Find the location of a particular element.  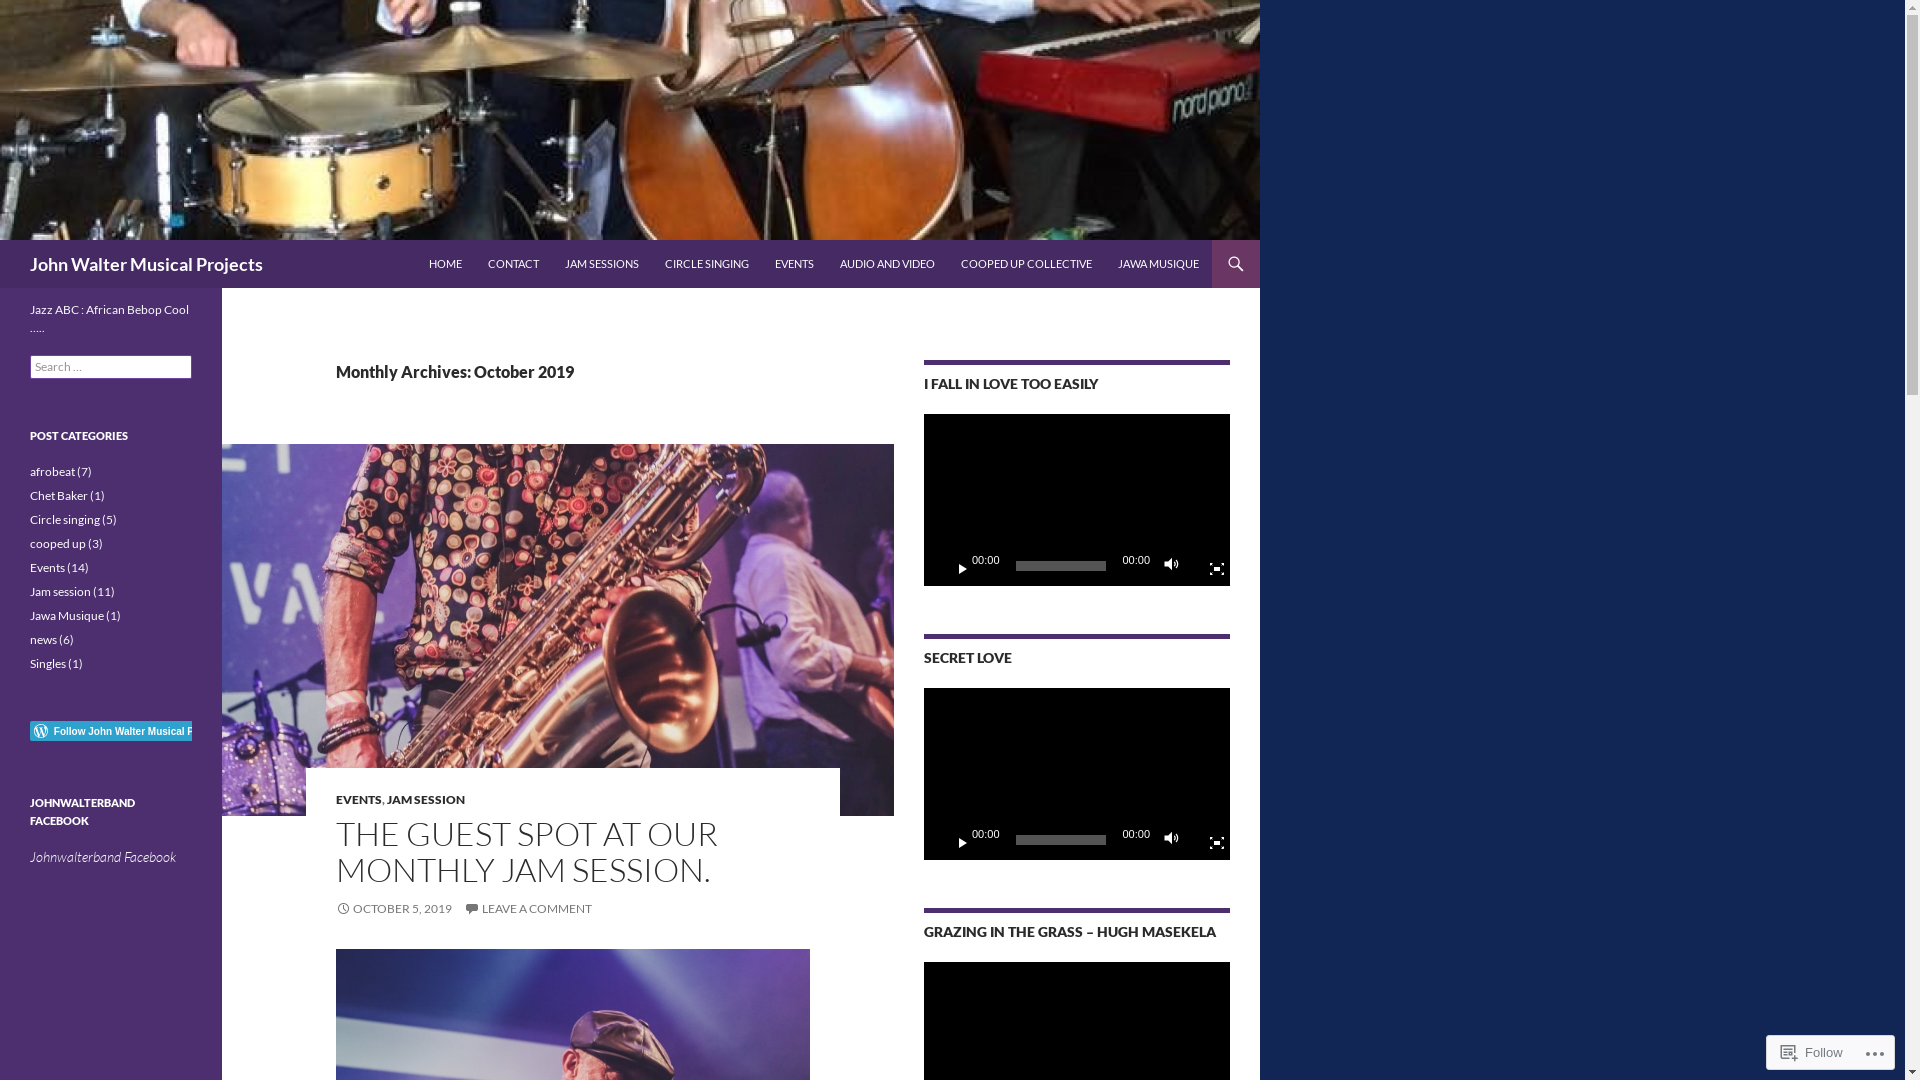

LEAVE A COMMENT is located at coordinates (528, 908).